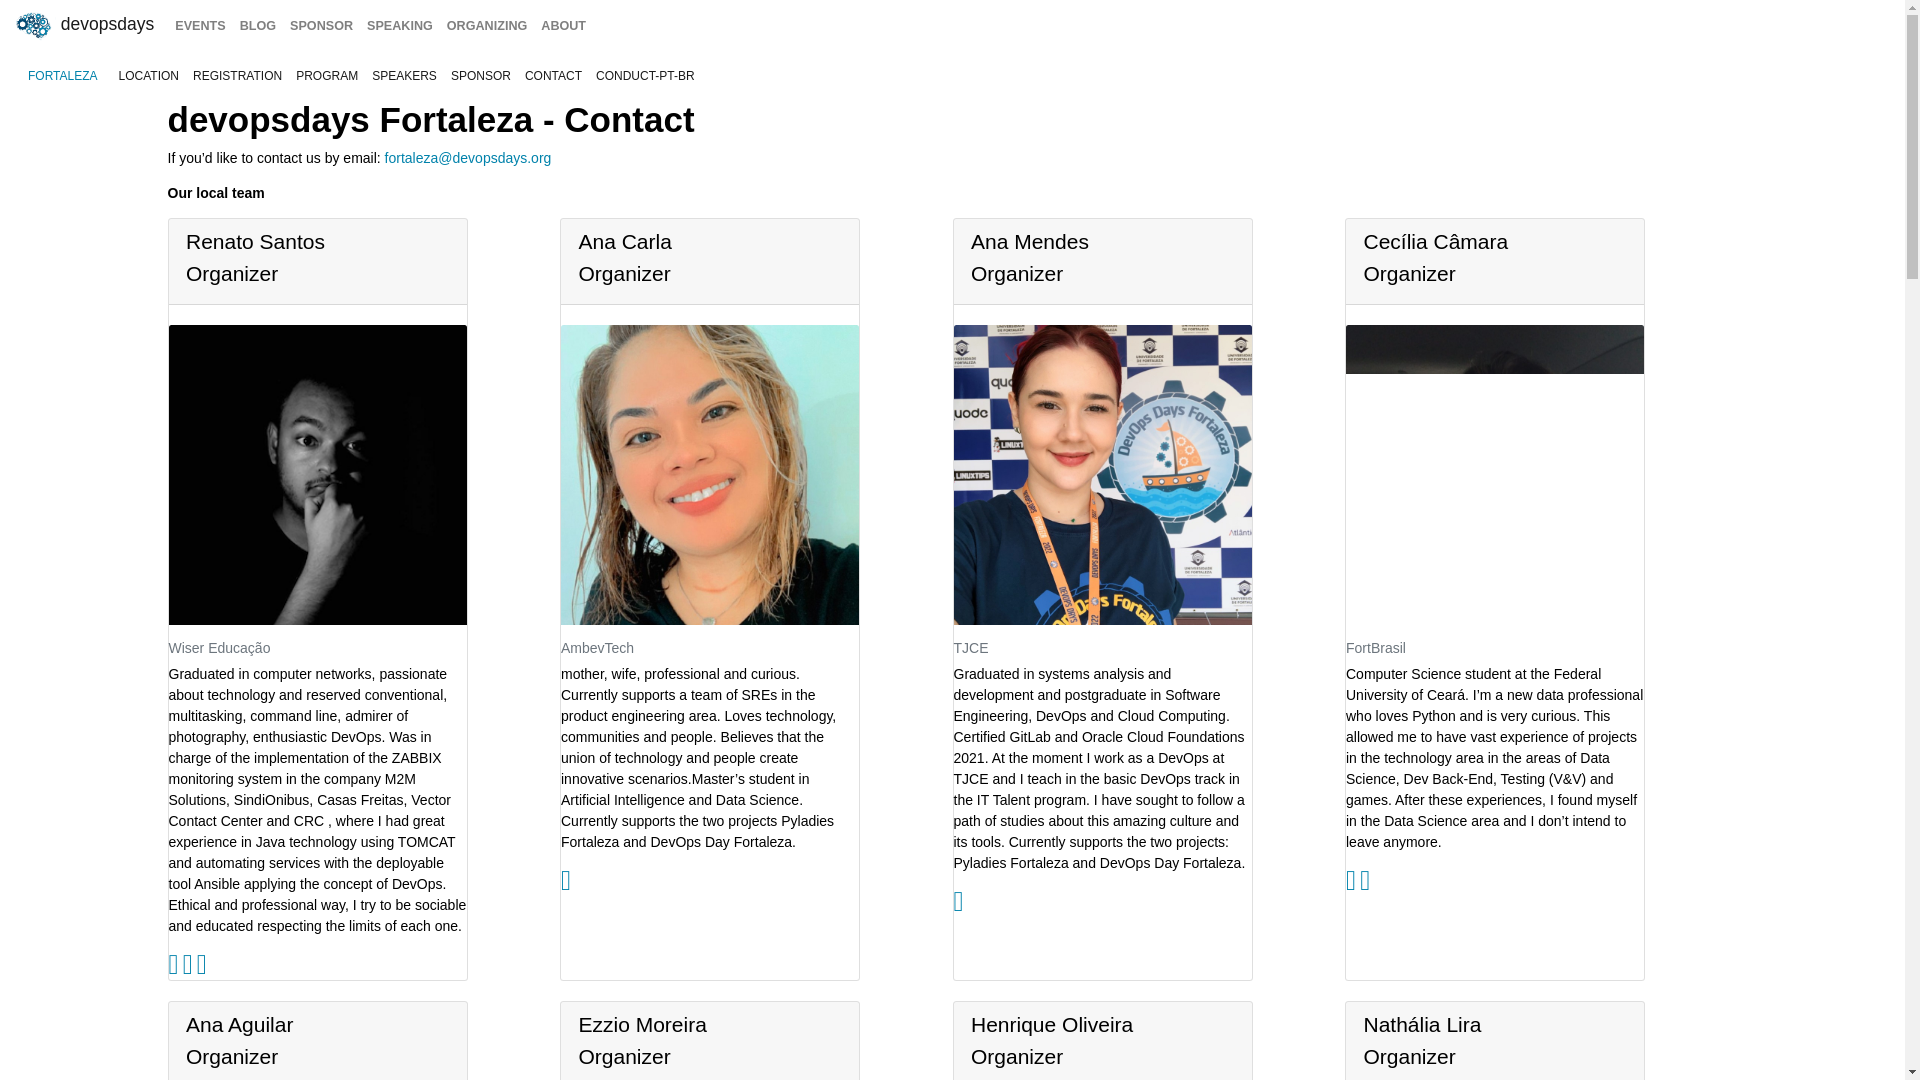 The height and width of the screenshot is (1080, 1920). I want to click on REGISTRATION, so click(238, 76).